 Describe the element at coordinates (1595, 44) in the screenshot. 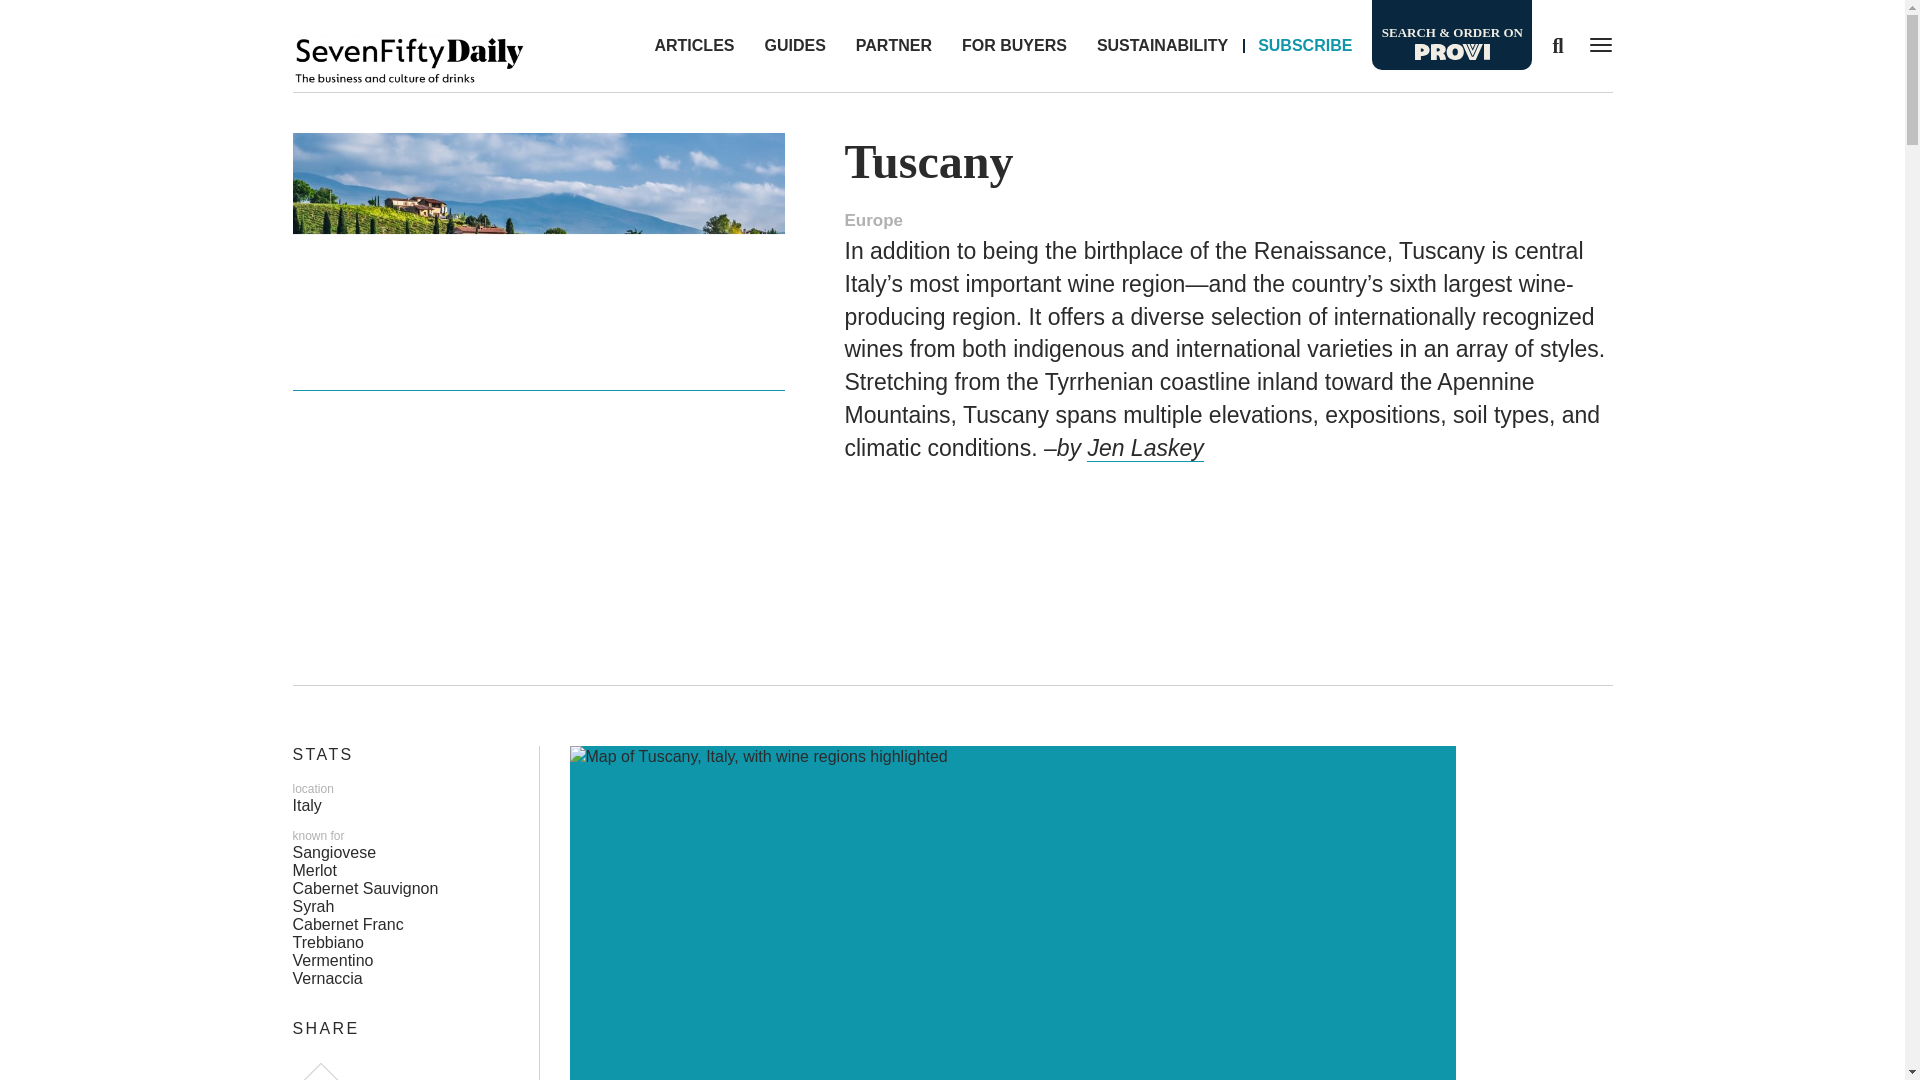

I see `Toggle Menu` at that location.